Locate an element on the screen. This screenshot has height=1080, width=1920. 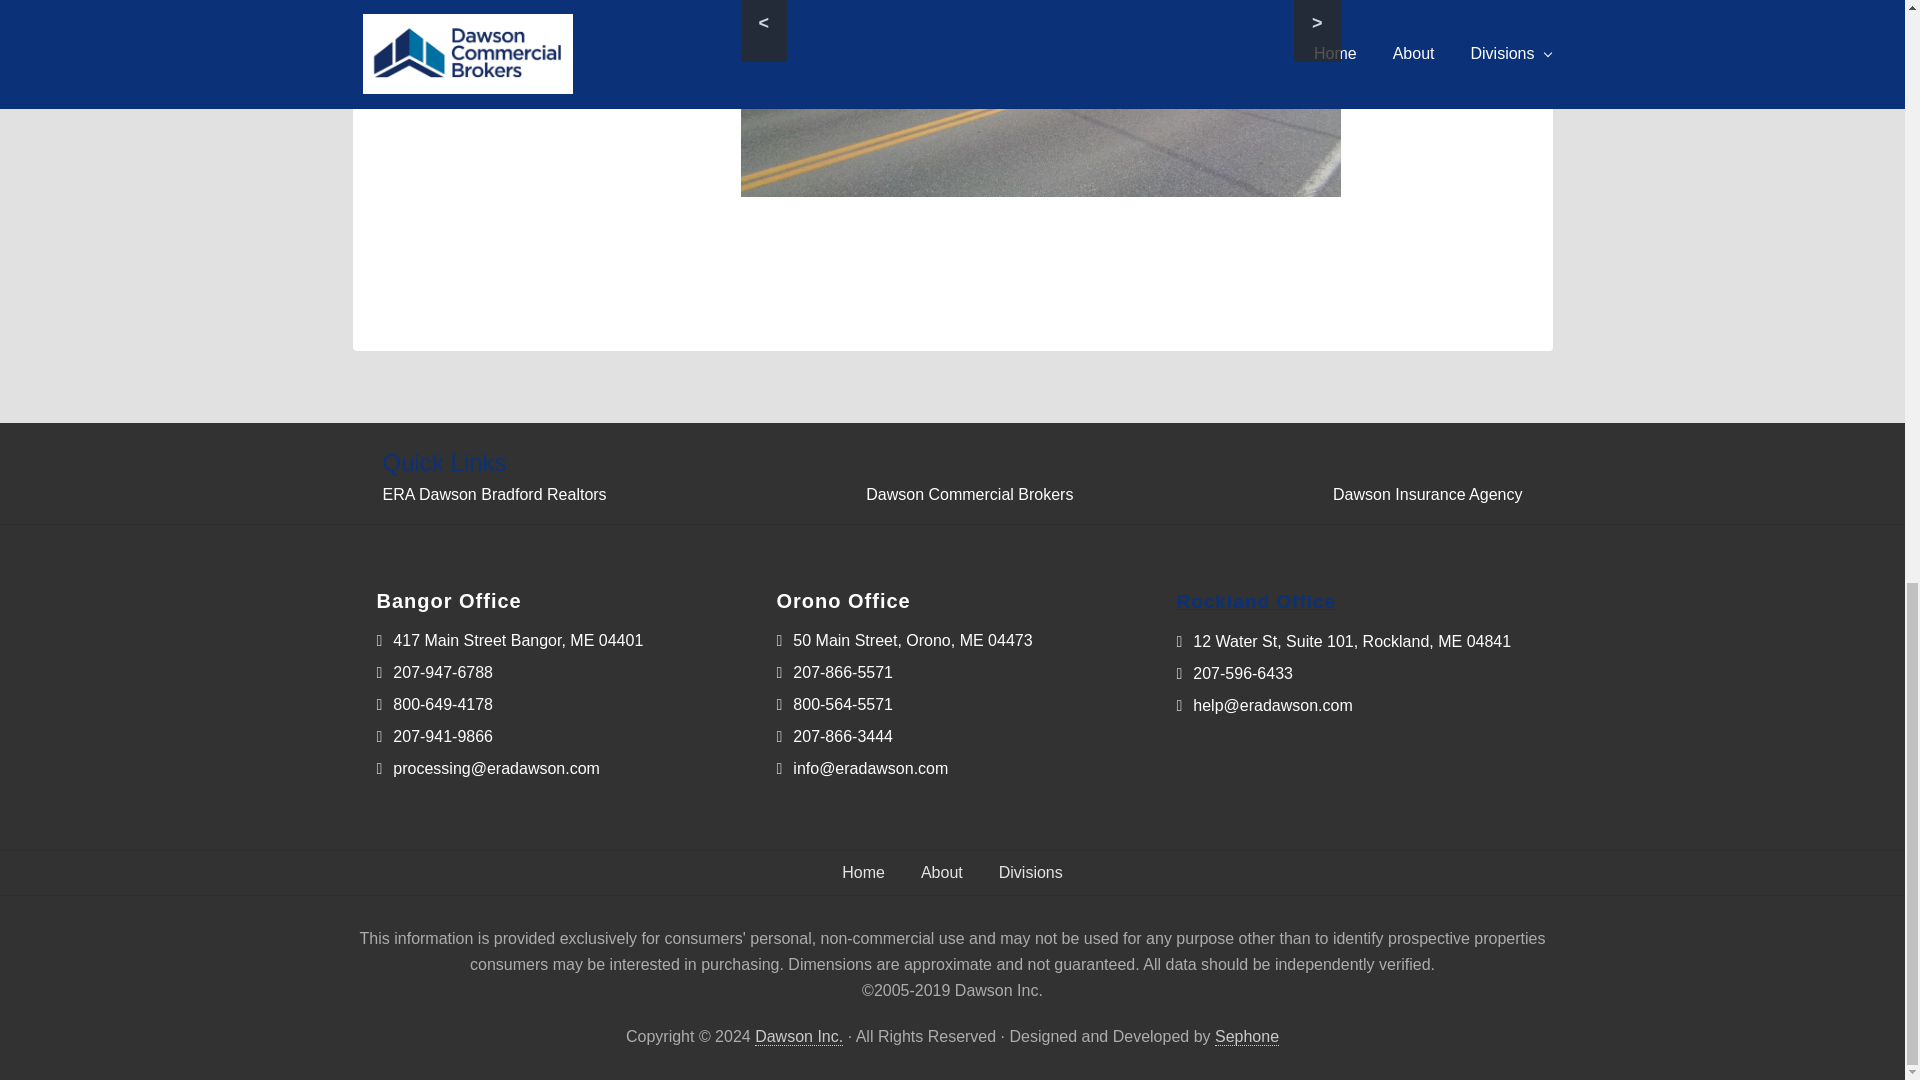
207-941-9866 is located at coordinates (434, 736).